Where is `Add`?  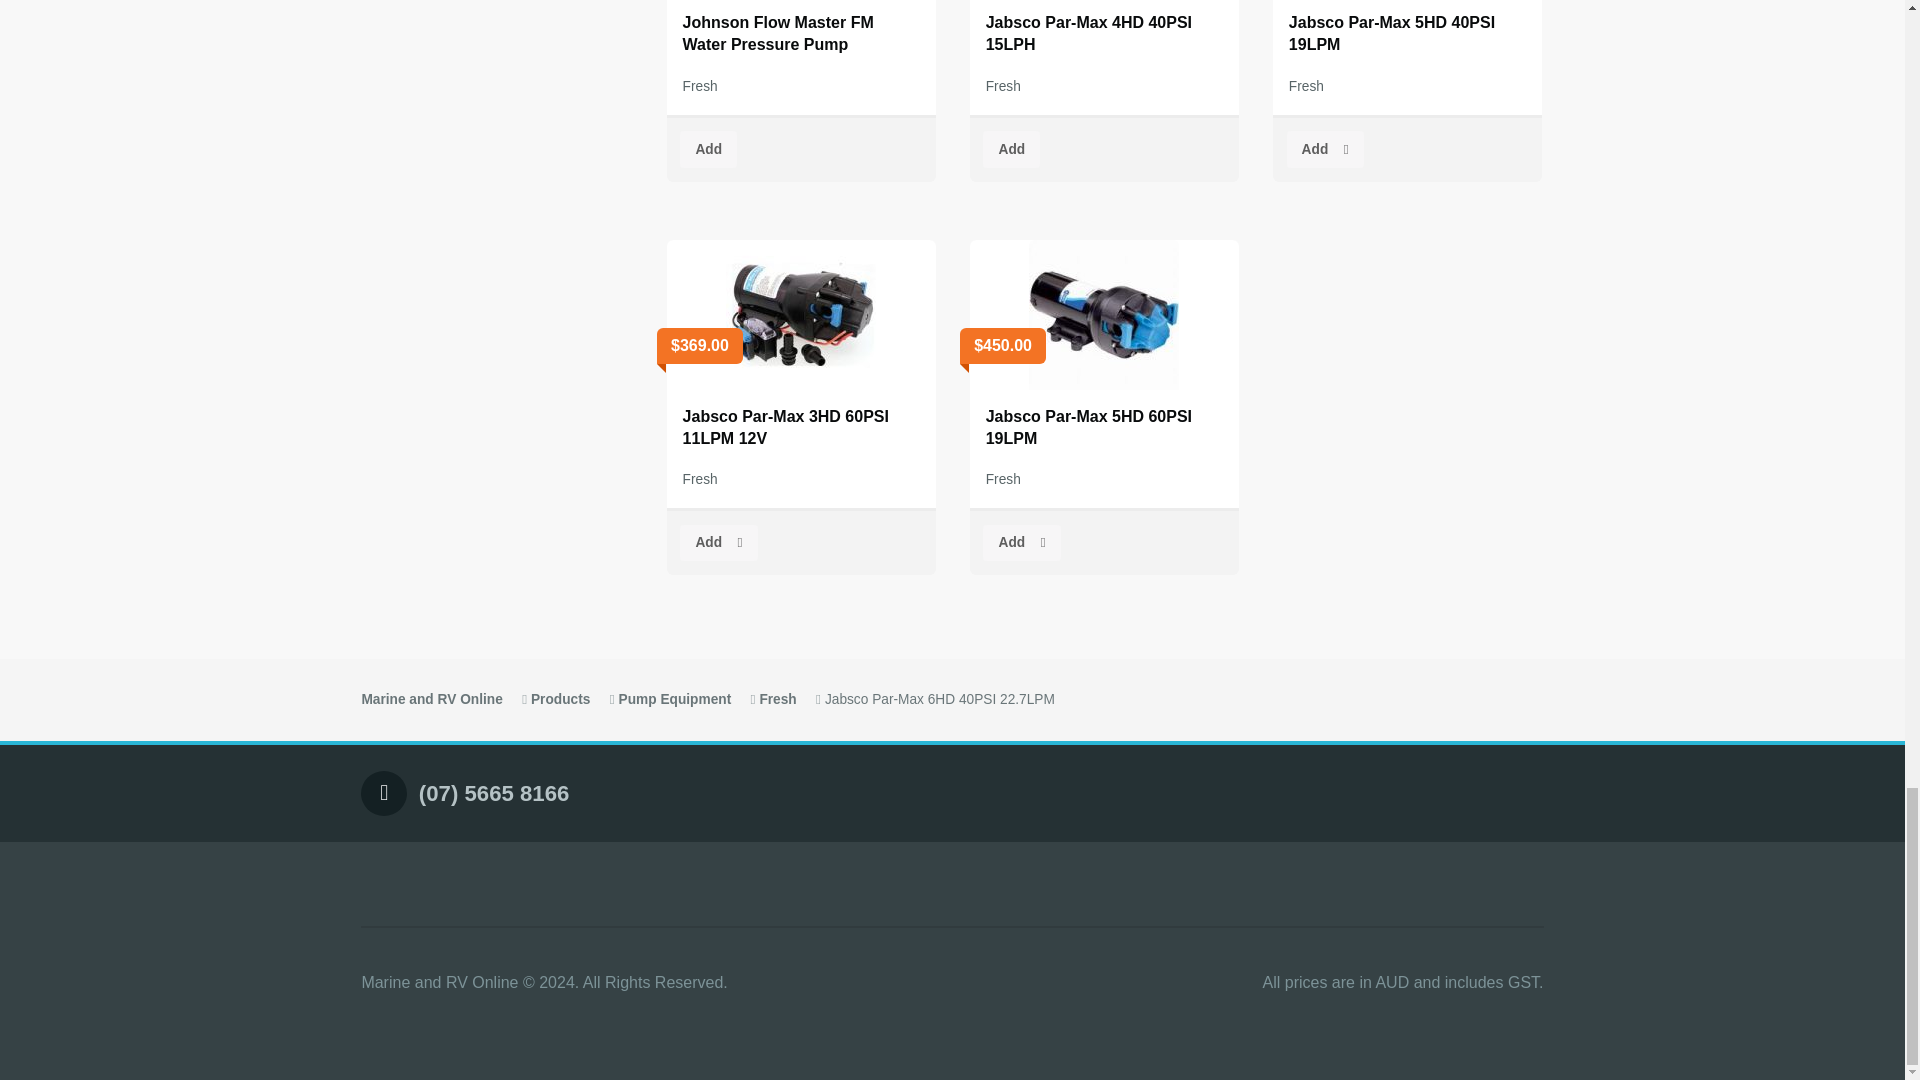 Add is located at coordinates (708, 149).